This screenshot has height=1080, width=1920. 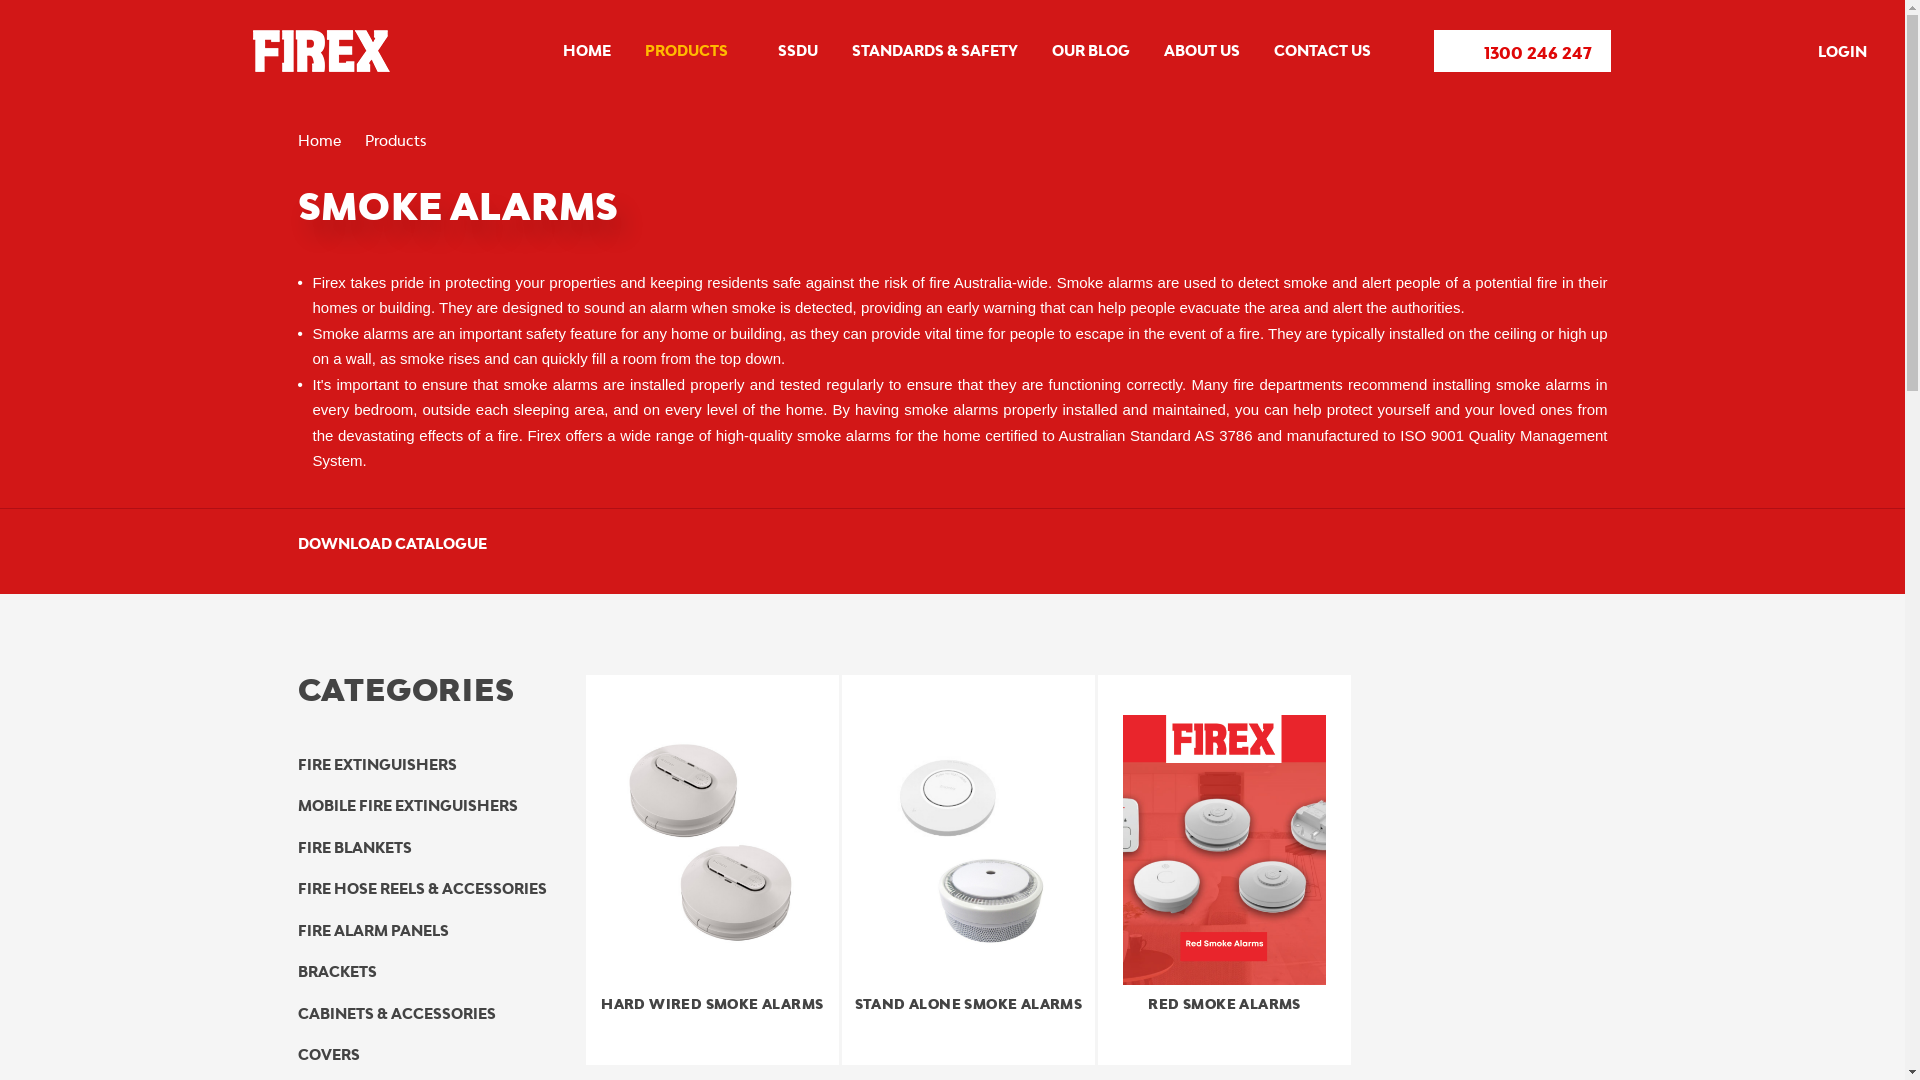 What do you see at coordinates (712, 870) in the screenshot?
I see `HARD WIRED SMOKE ALARMS` at bounding box center [712, 870].